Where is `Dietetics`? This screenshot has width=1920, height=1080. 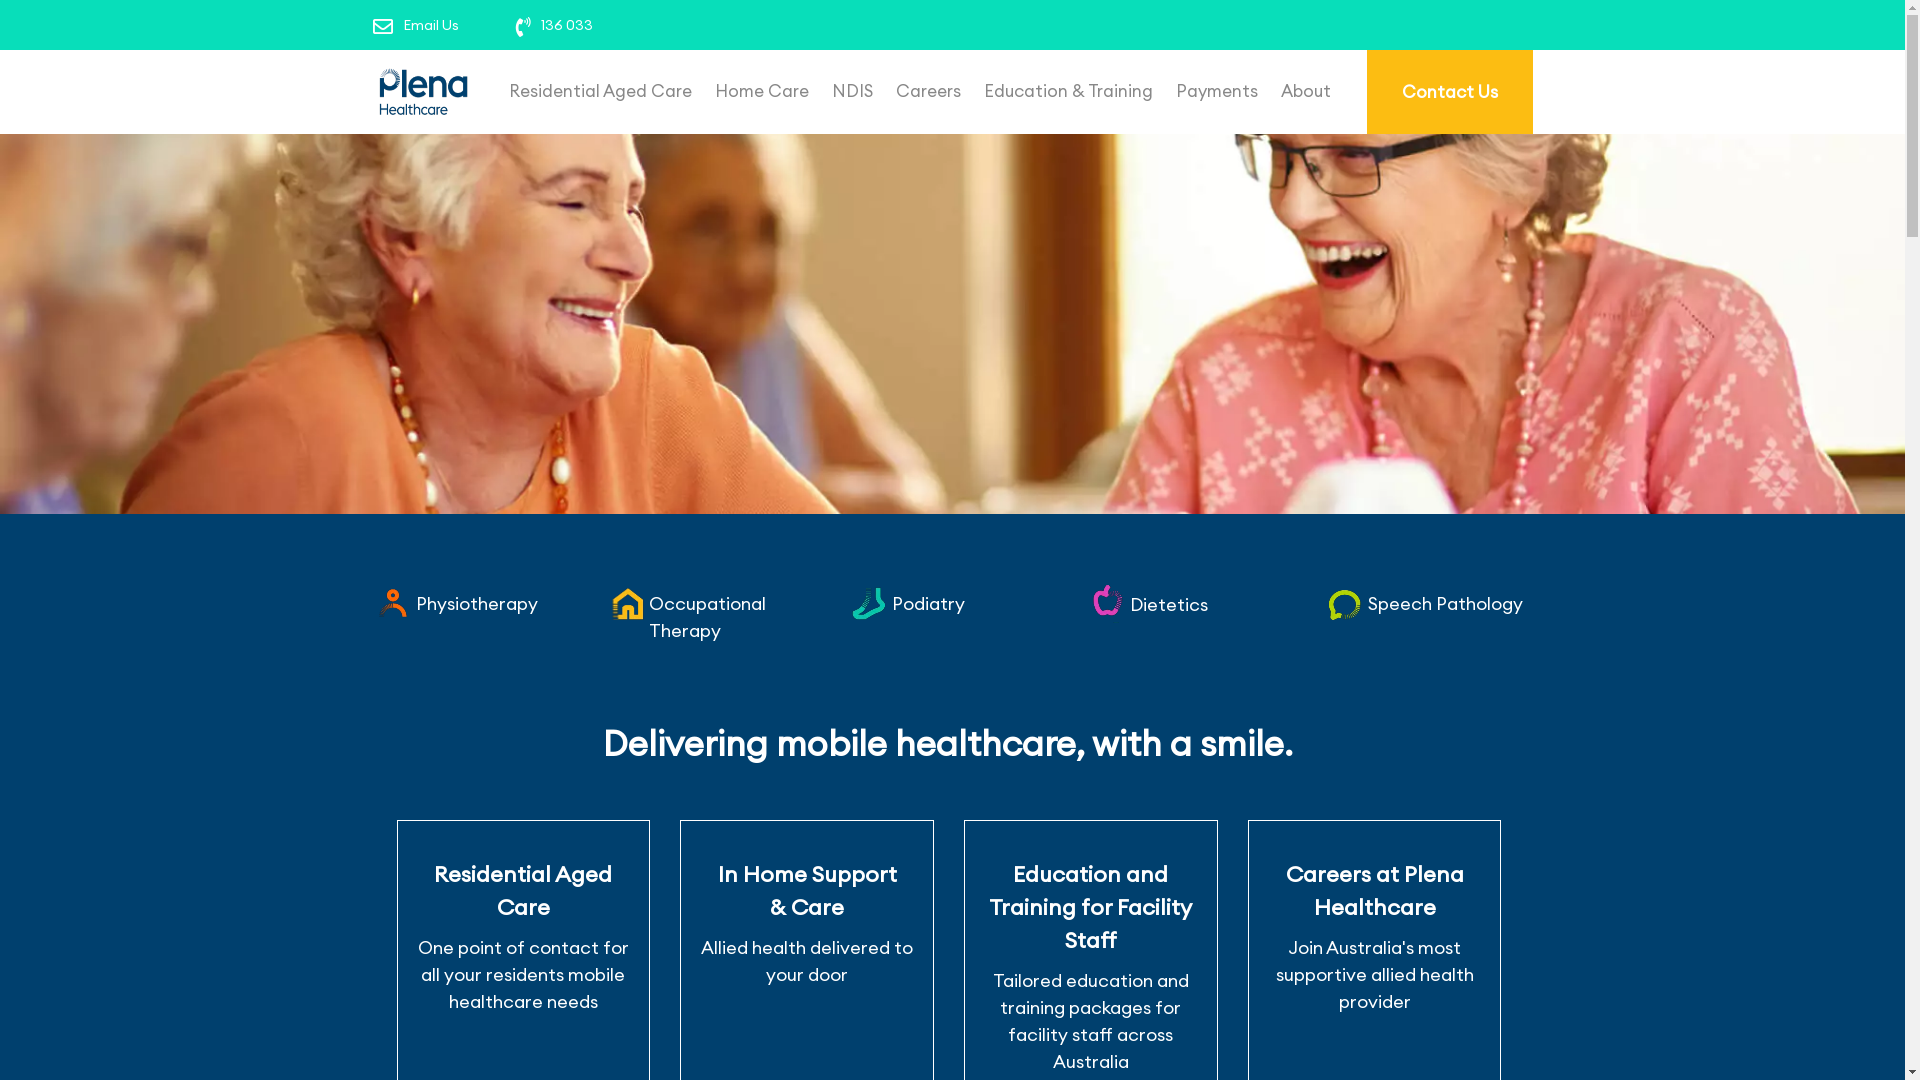 Dietetics is located at coordinates (1169, 604).